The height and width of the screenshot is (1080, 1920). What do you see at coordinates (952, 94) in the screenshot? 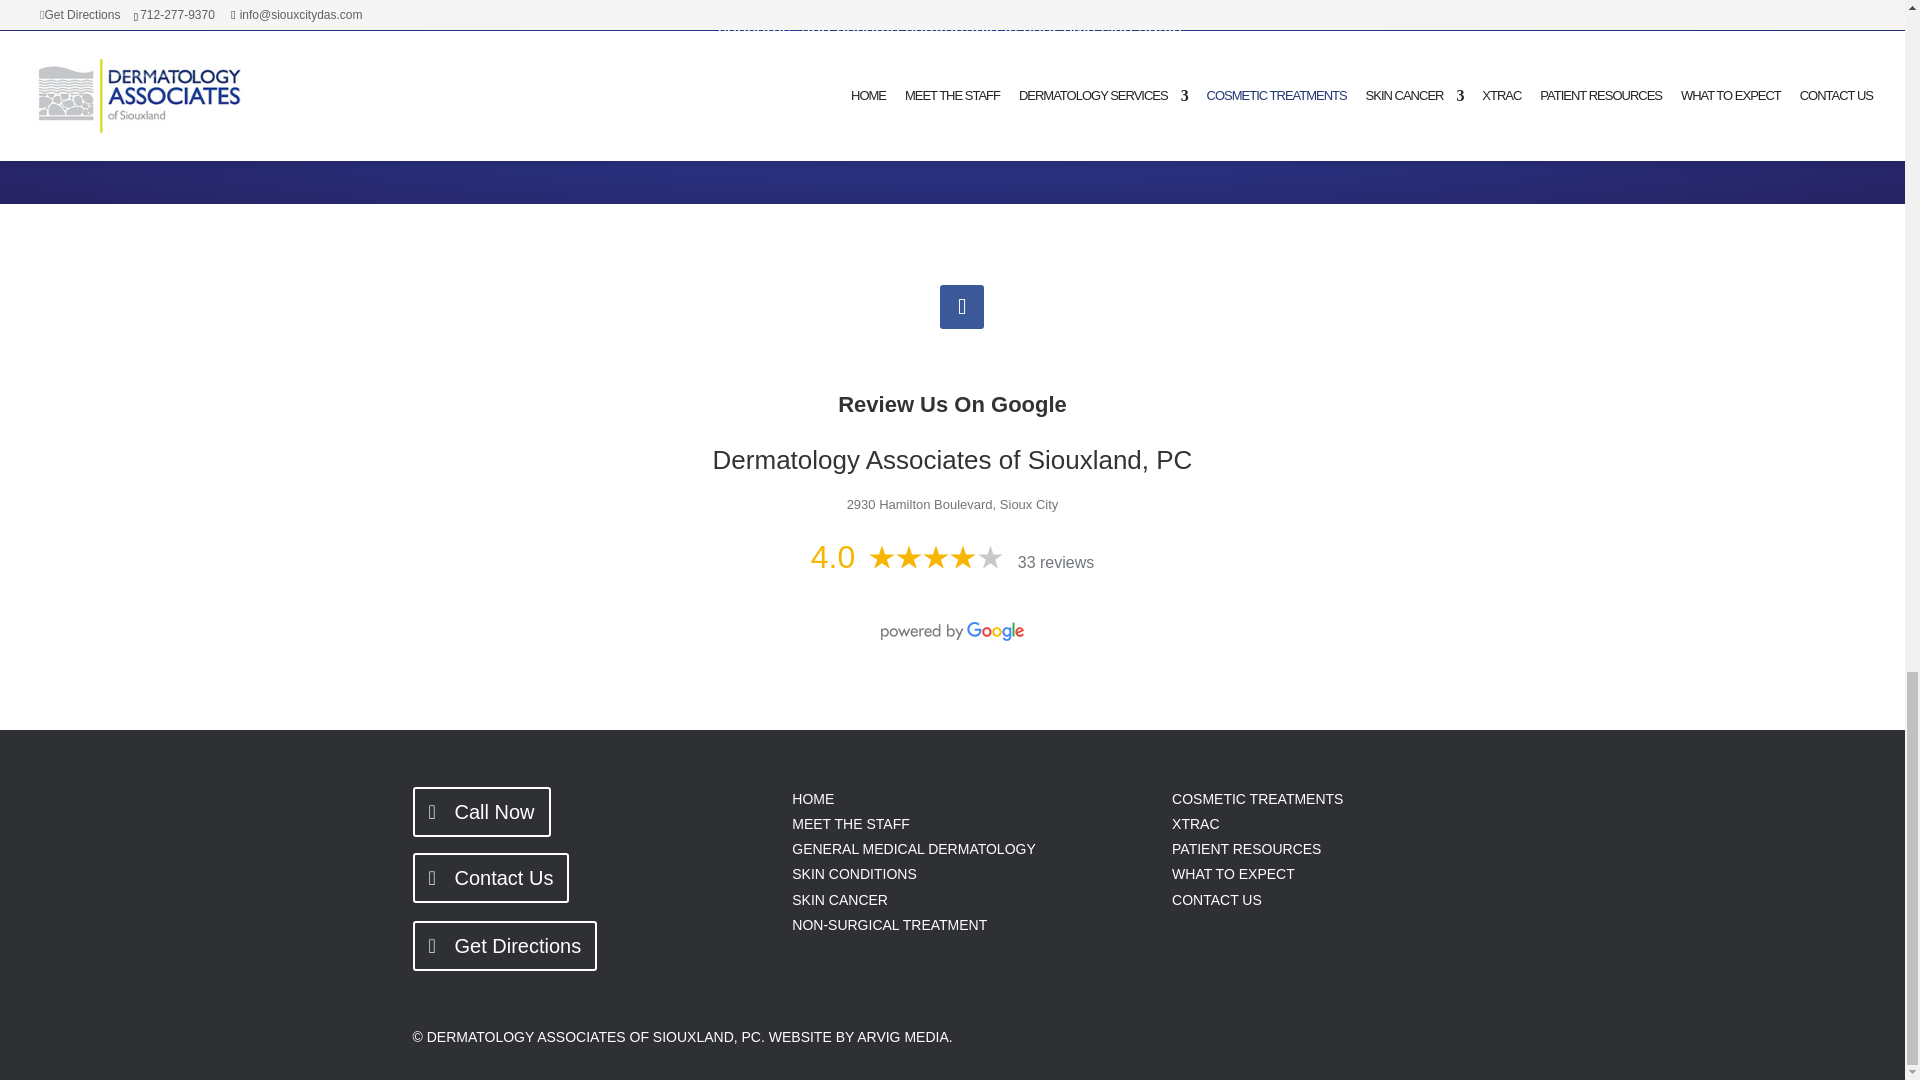
I see `Contact Us` at bounding box center [952, 94].